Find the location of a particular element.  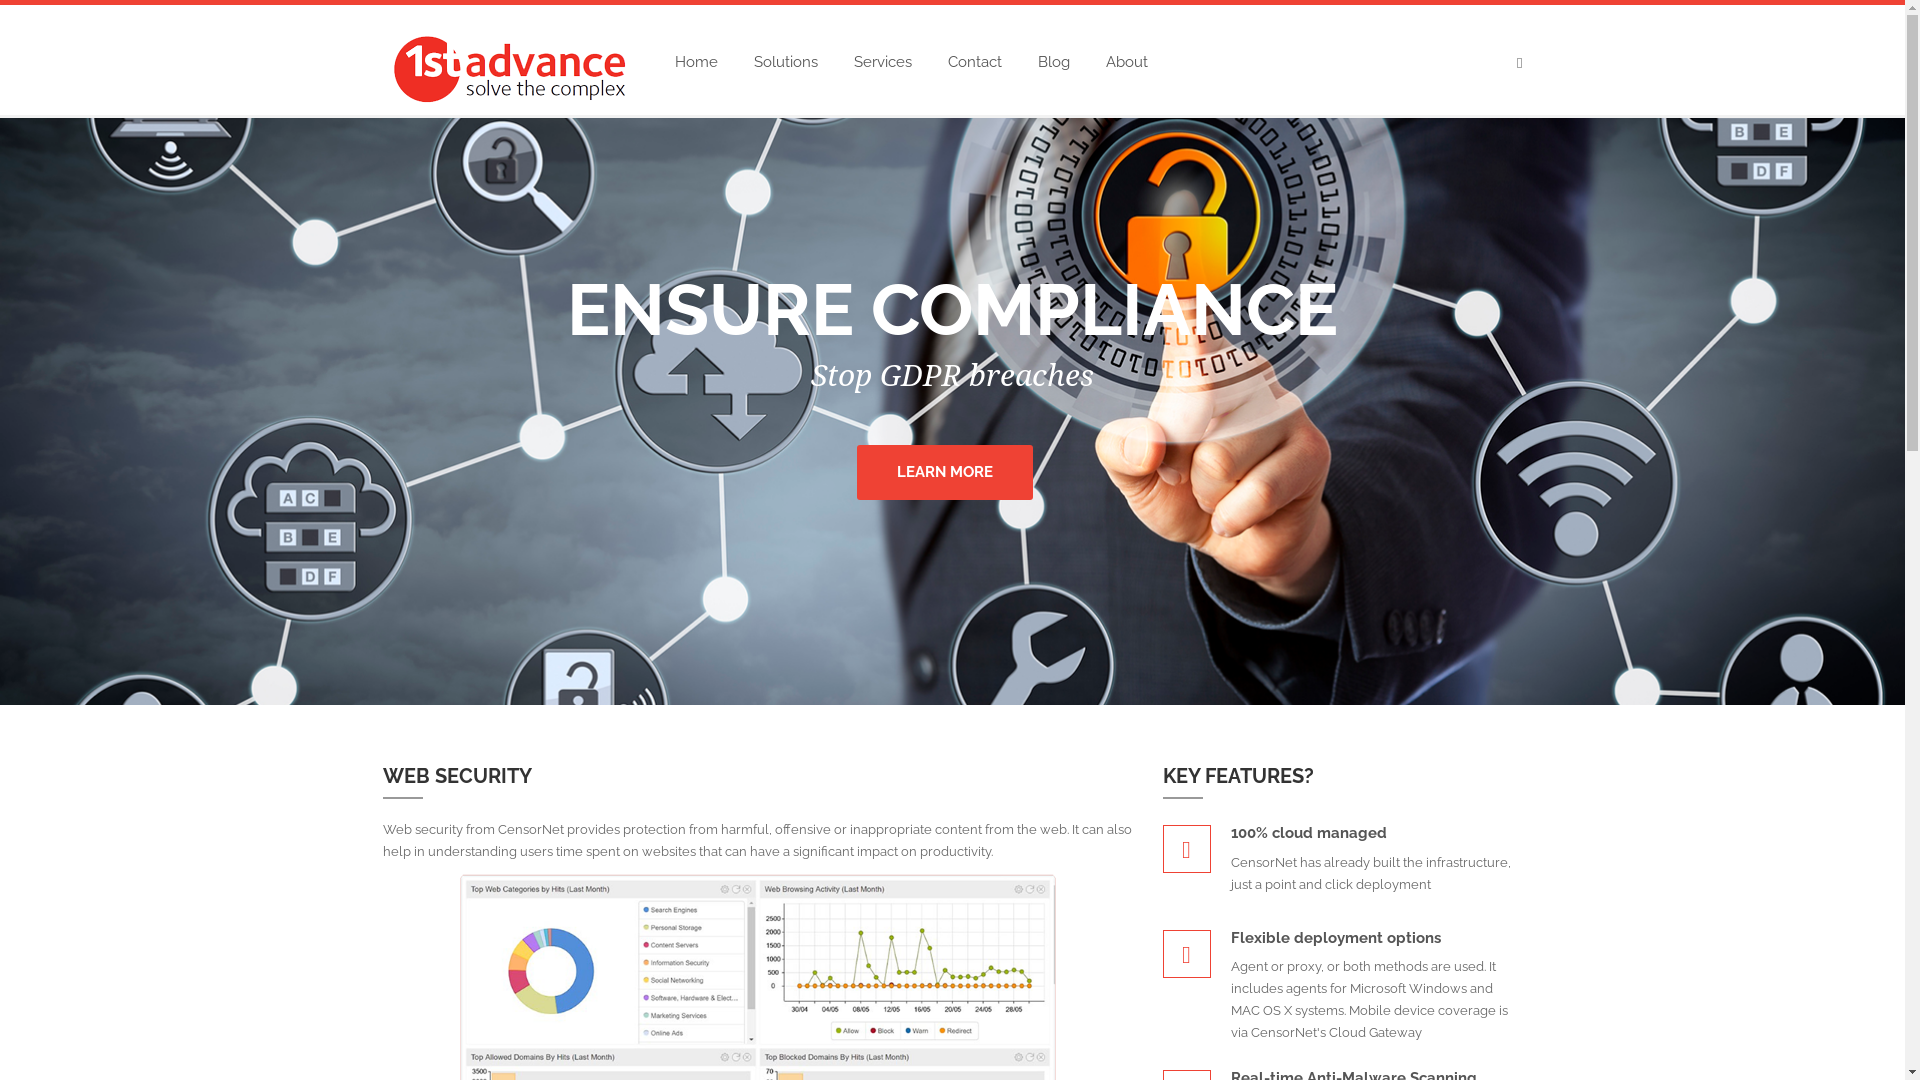

Contact is located at coordinates (975, 62).